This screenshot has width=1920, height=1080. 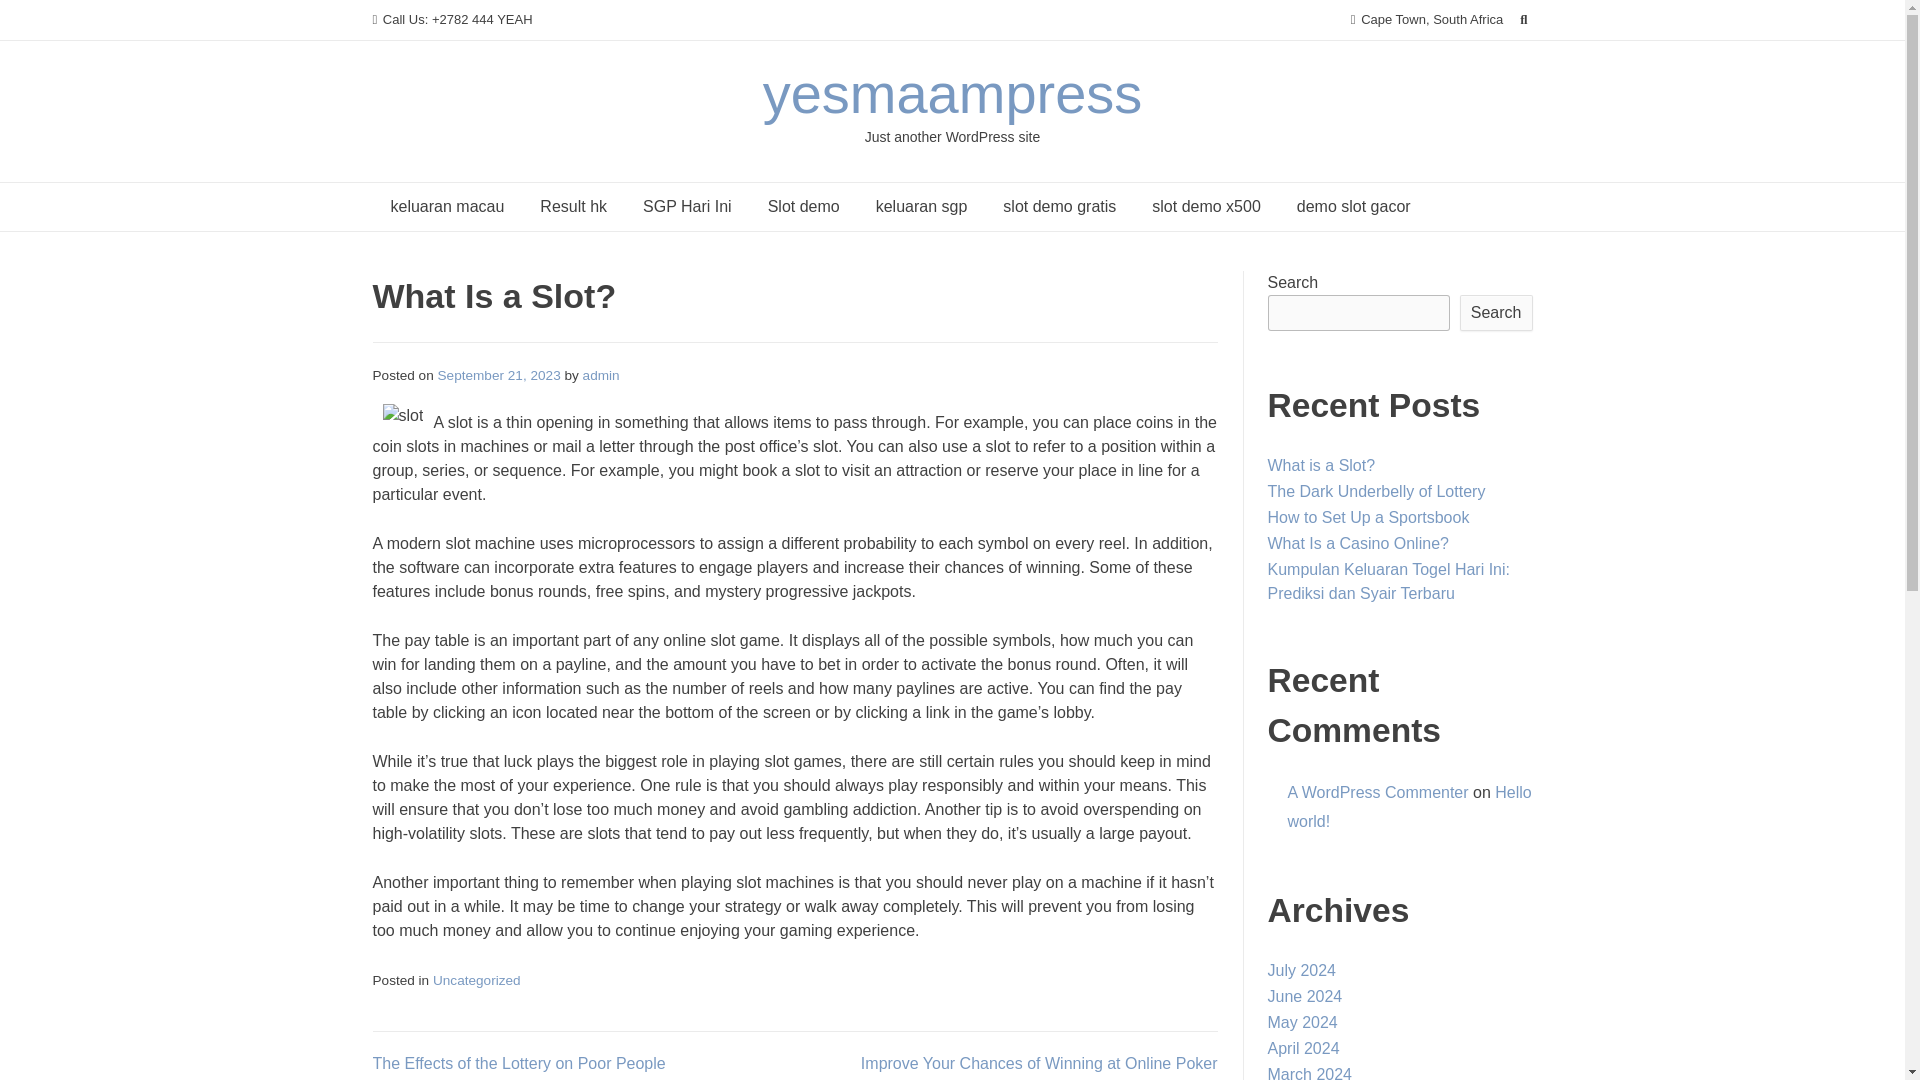 What do you see at coordinates (688, 206) in the screenshot?
I see `SGP Hari Ini` at bounding box center [688, 206].